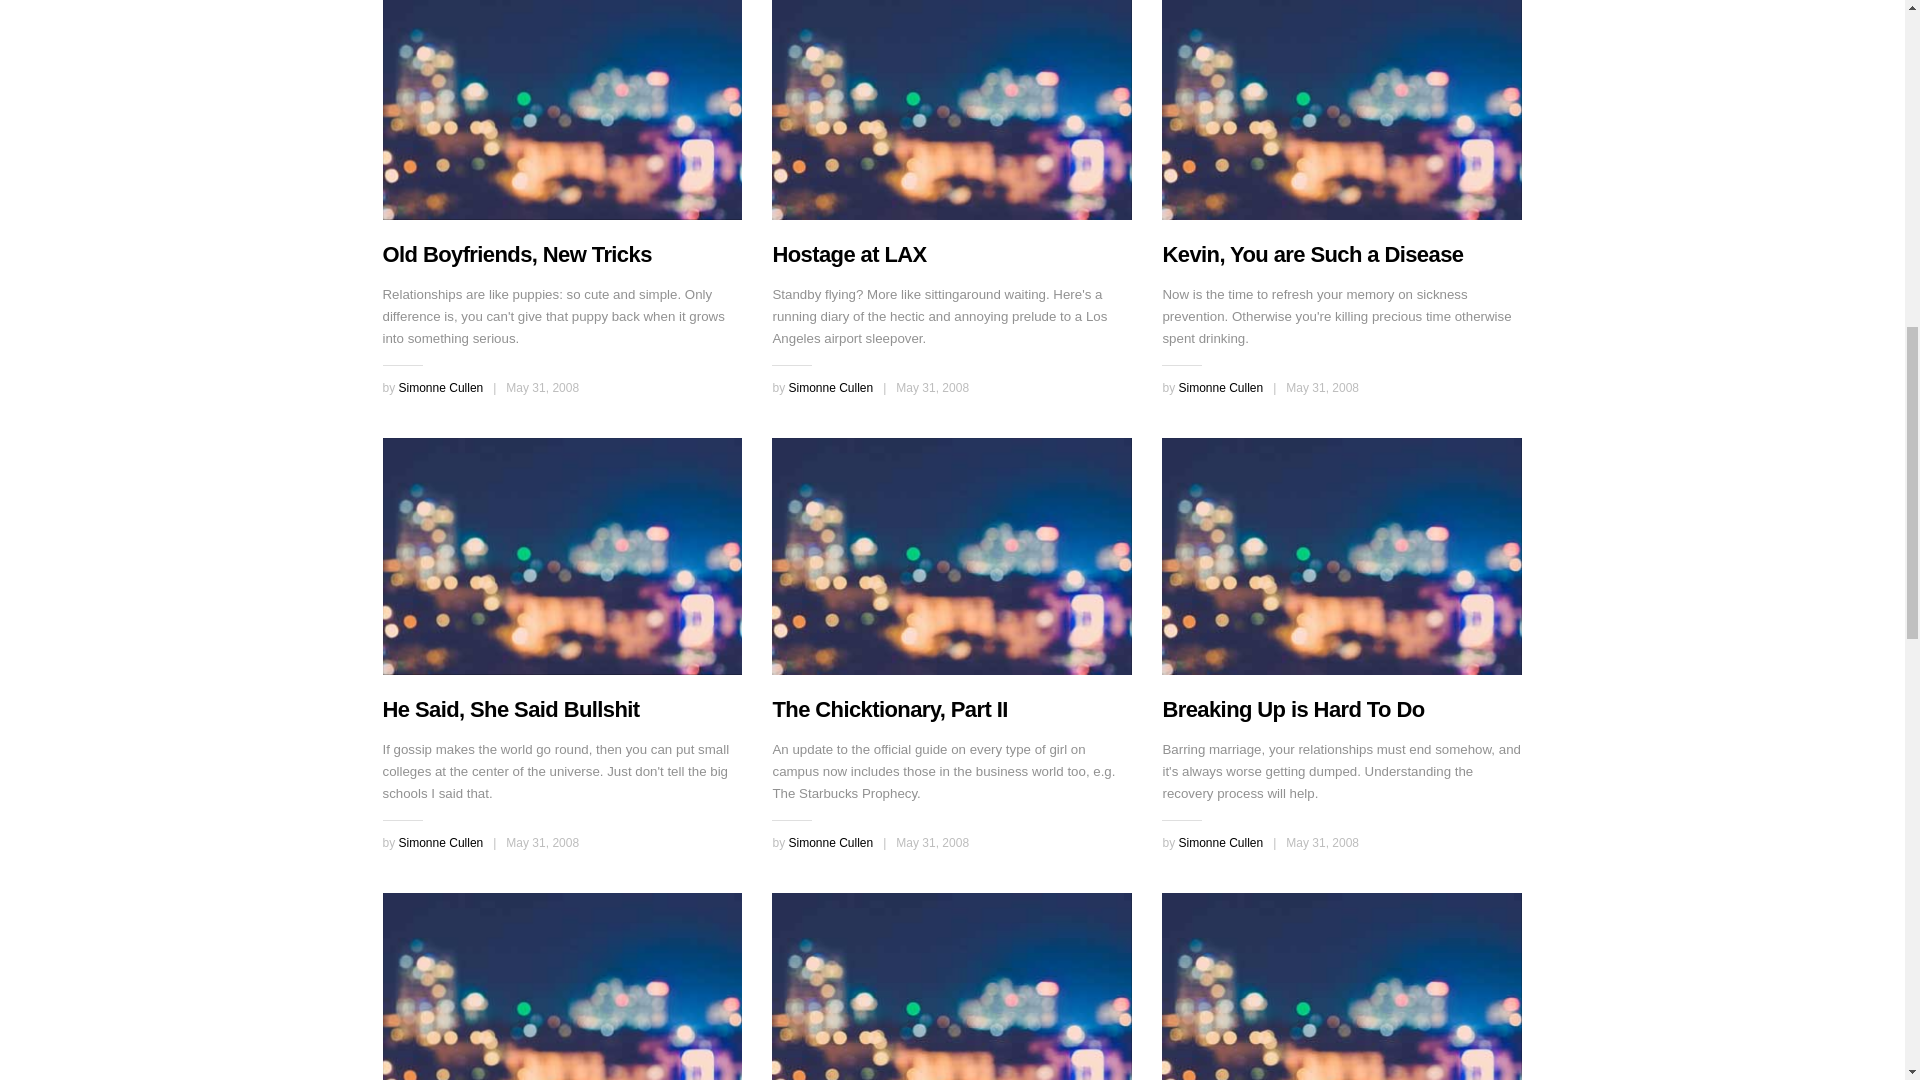  What do you see at coordinates (516, 254) in the screenshot?
I see `Old Boyfriends, New Tricks` at bounding box center [516, 254].